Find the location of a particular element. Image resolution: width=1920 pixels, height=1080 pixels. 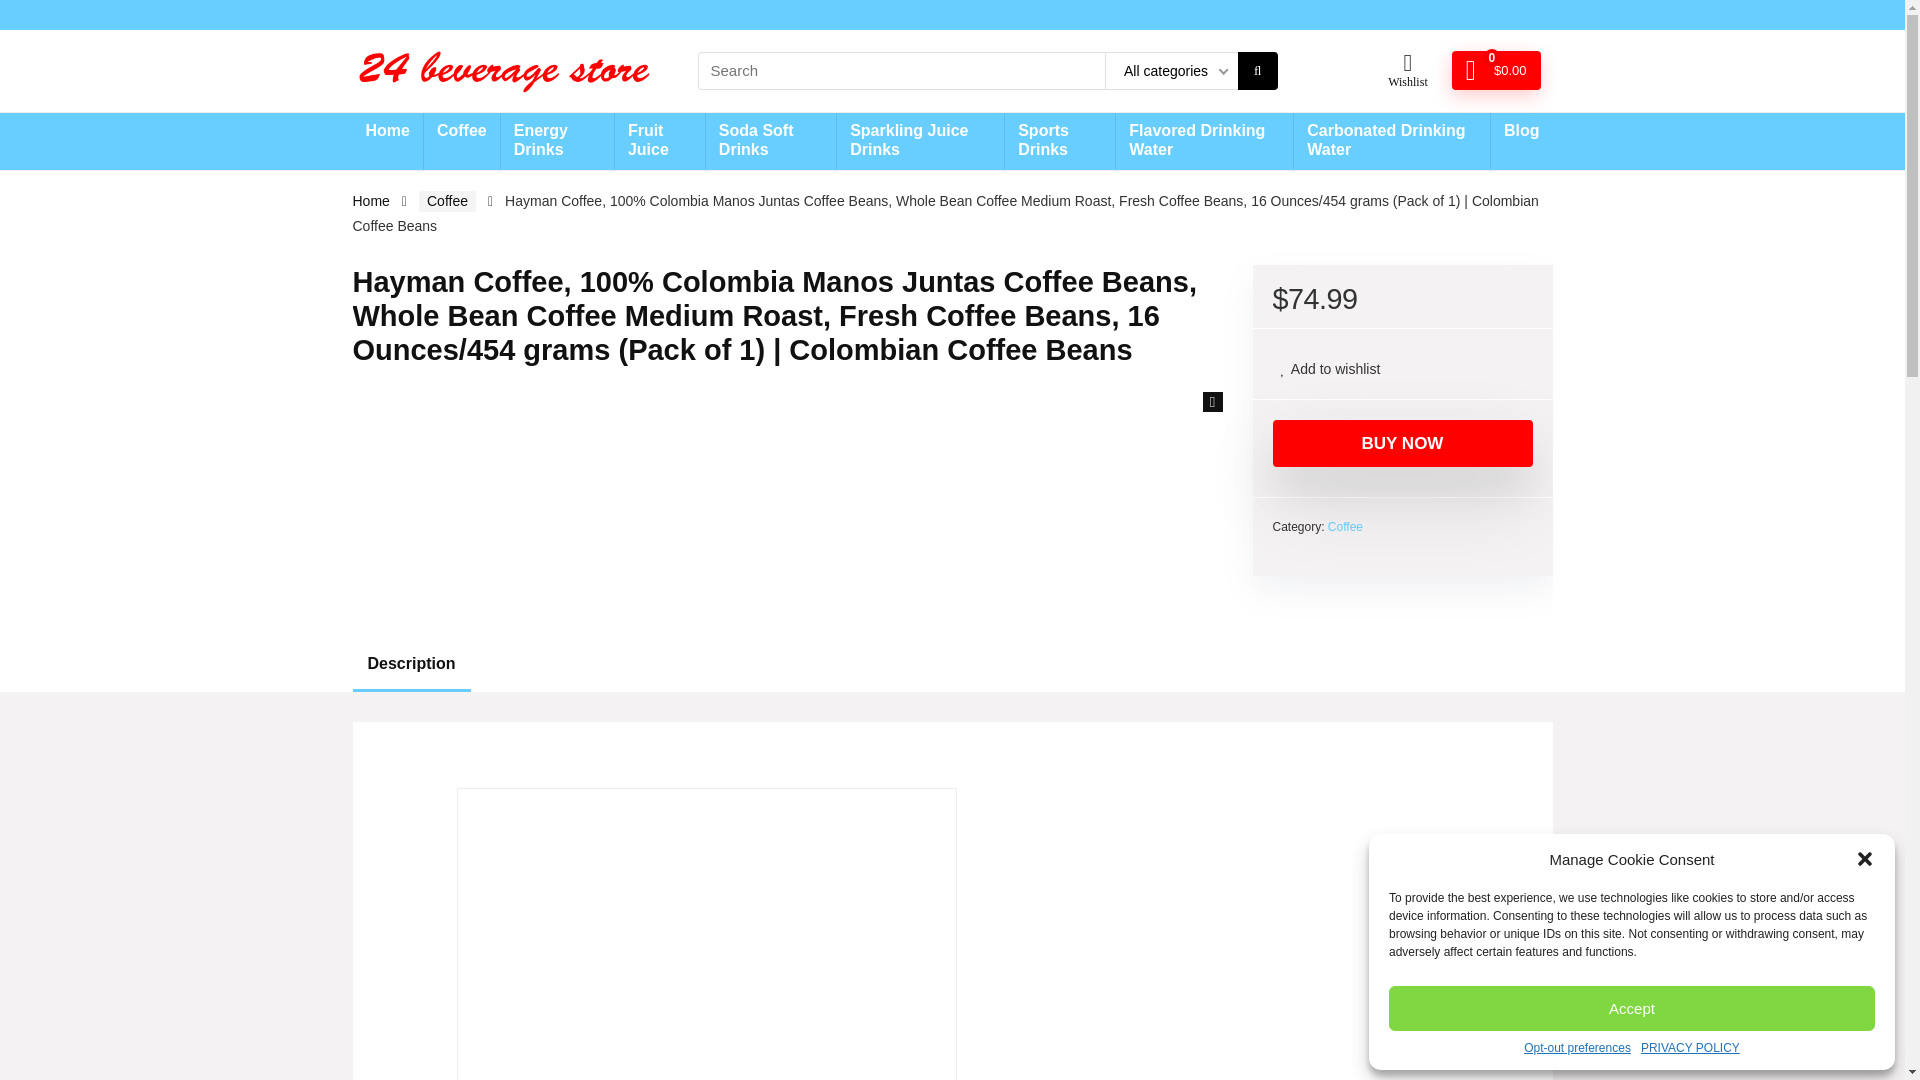

Opt-out preferences is located at coordinates (1577, 1048).